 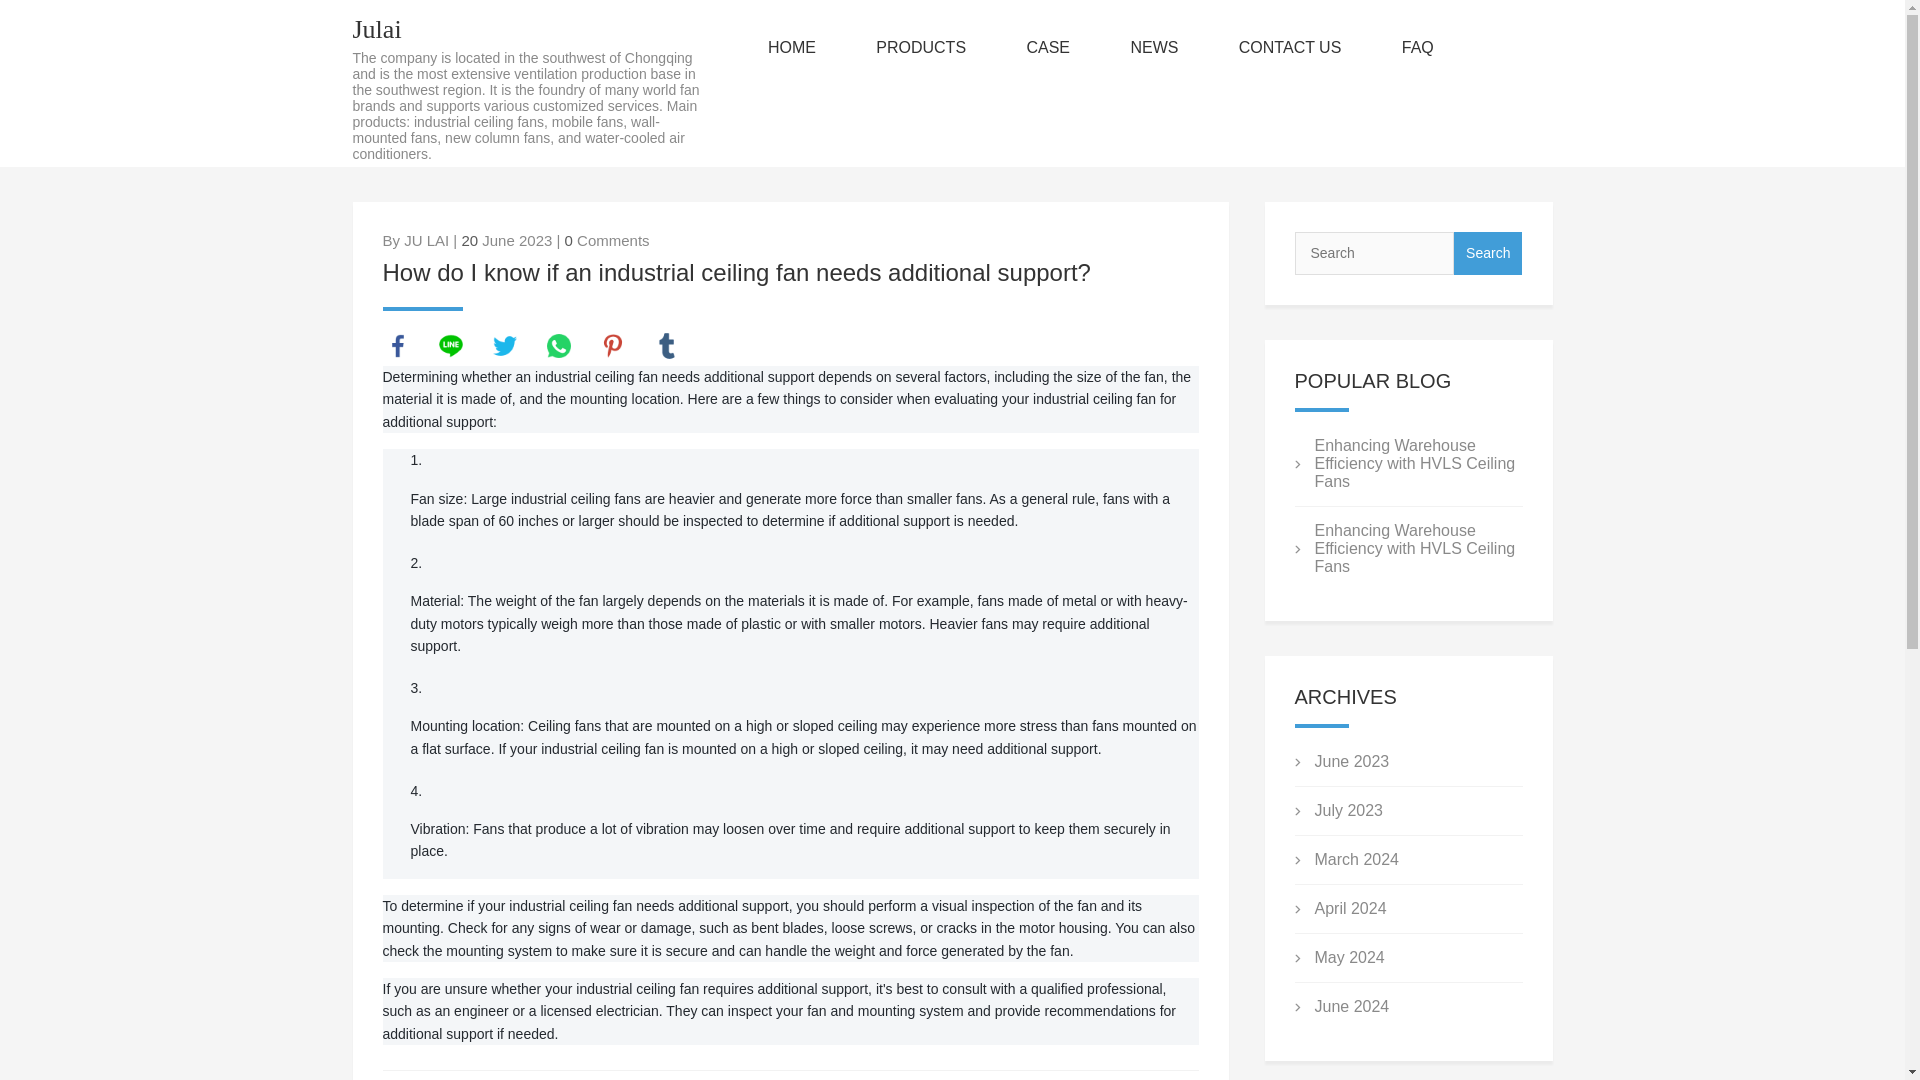 I want to click on June 2023, so click(x=1350, y=761).